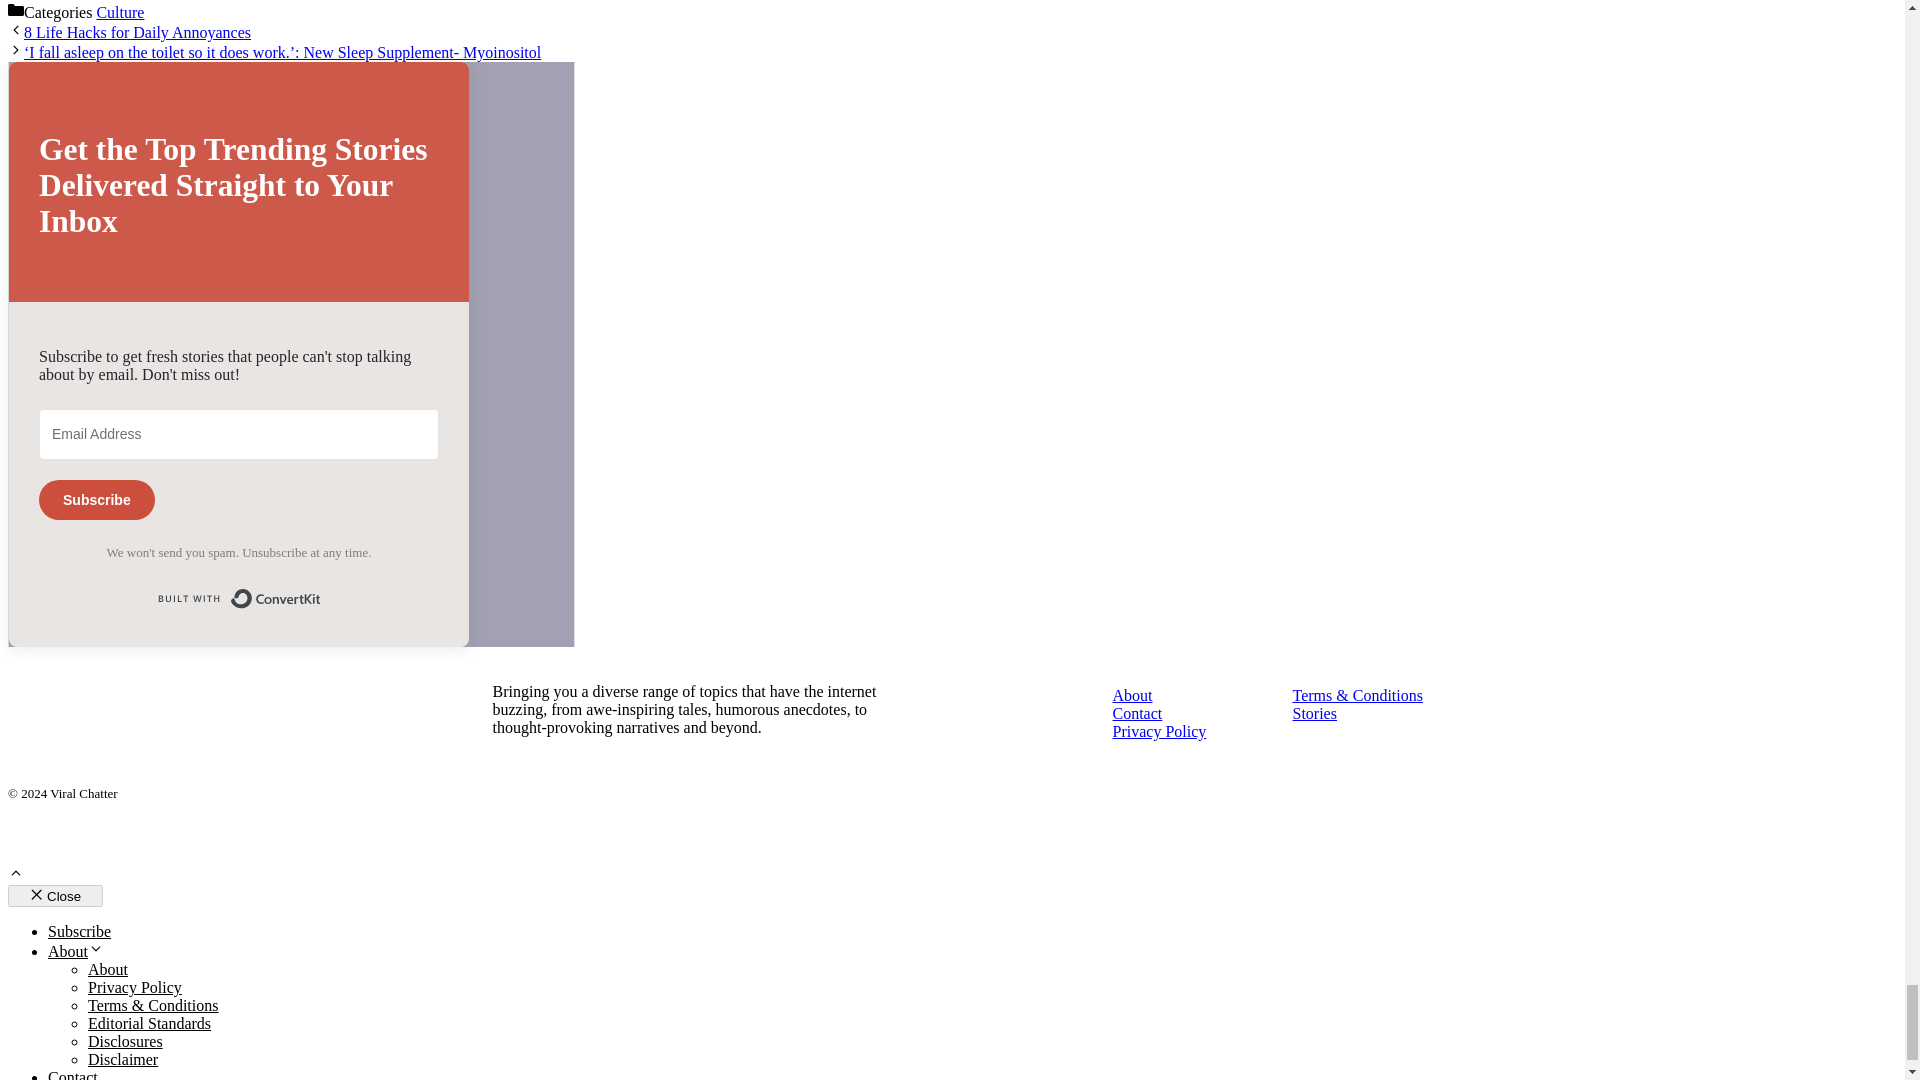  What do you see at coordinates (15, 876) in the screenshot?
I see `Scroll back to top` at bounding box center [15, 876].